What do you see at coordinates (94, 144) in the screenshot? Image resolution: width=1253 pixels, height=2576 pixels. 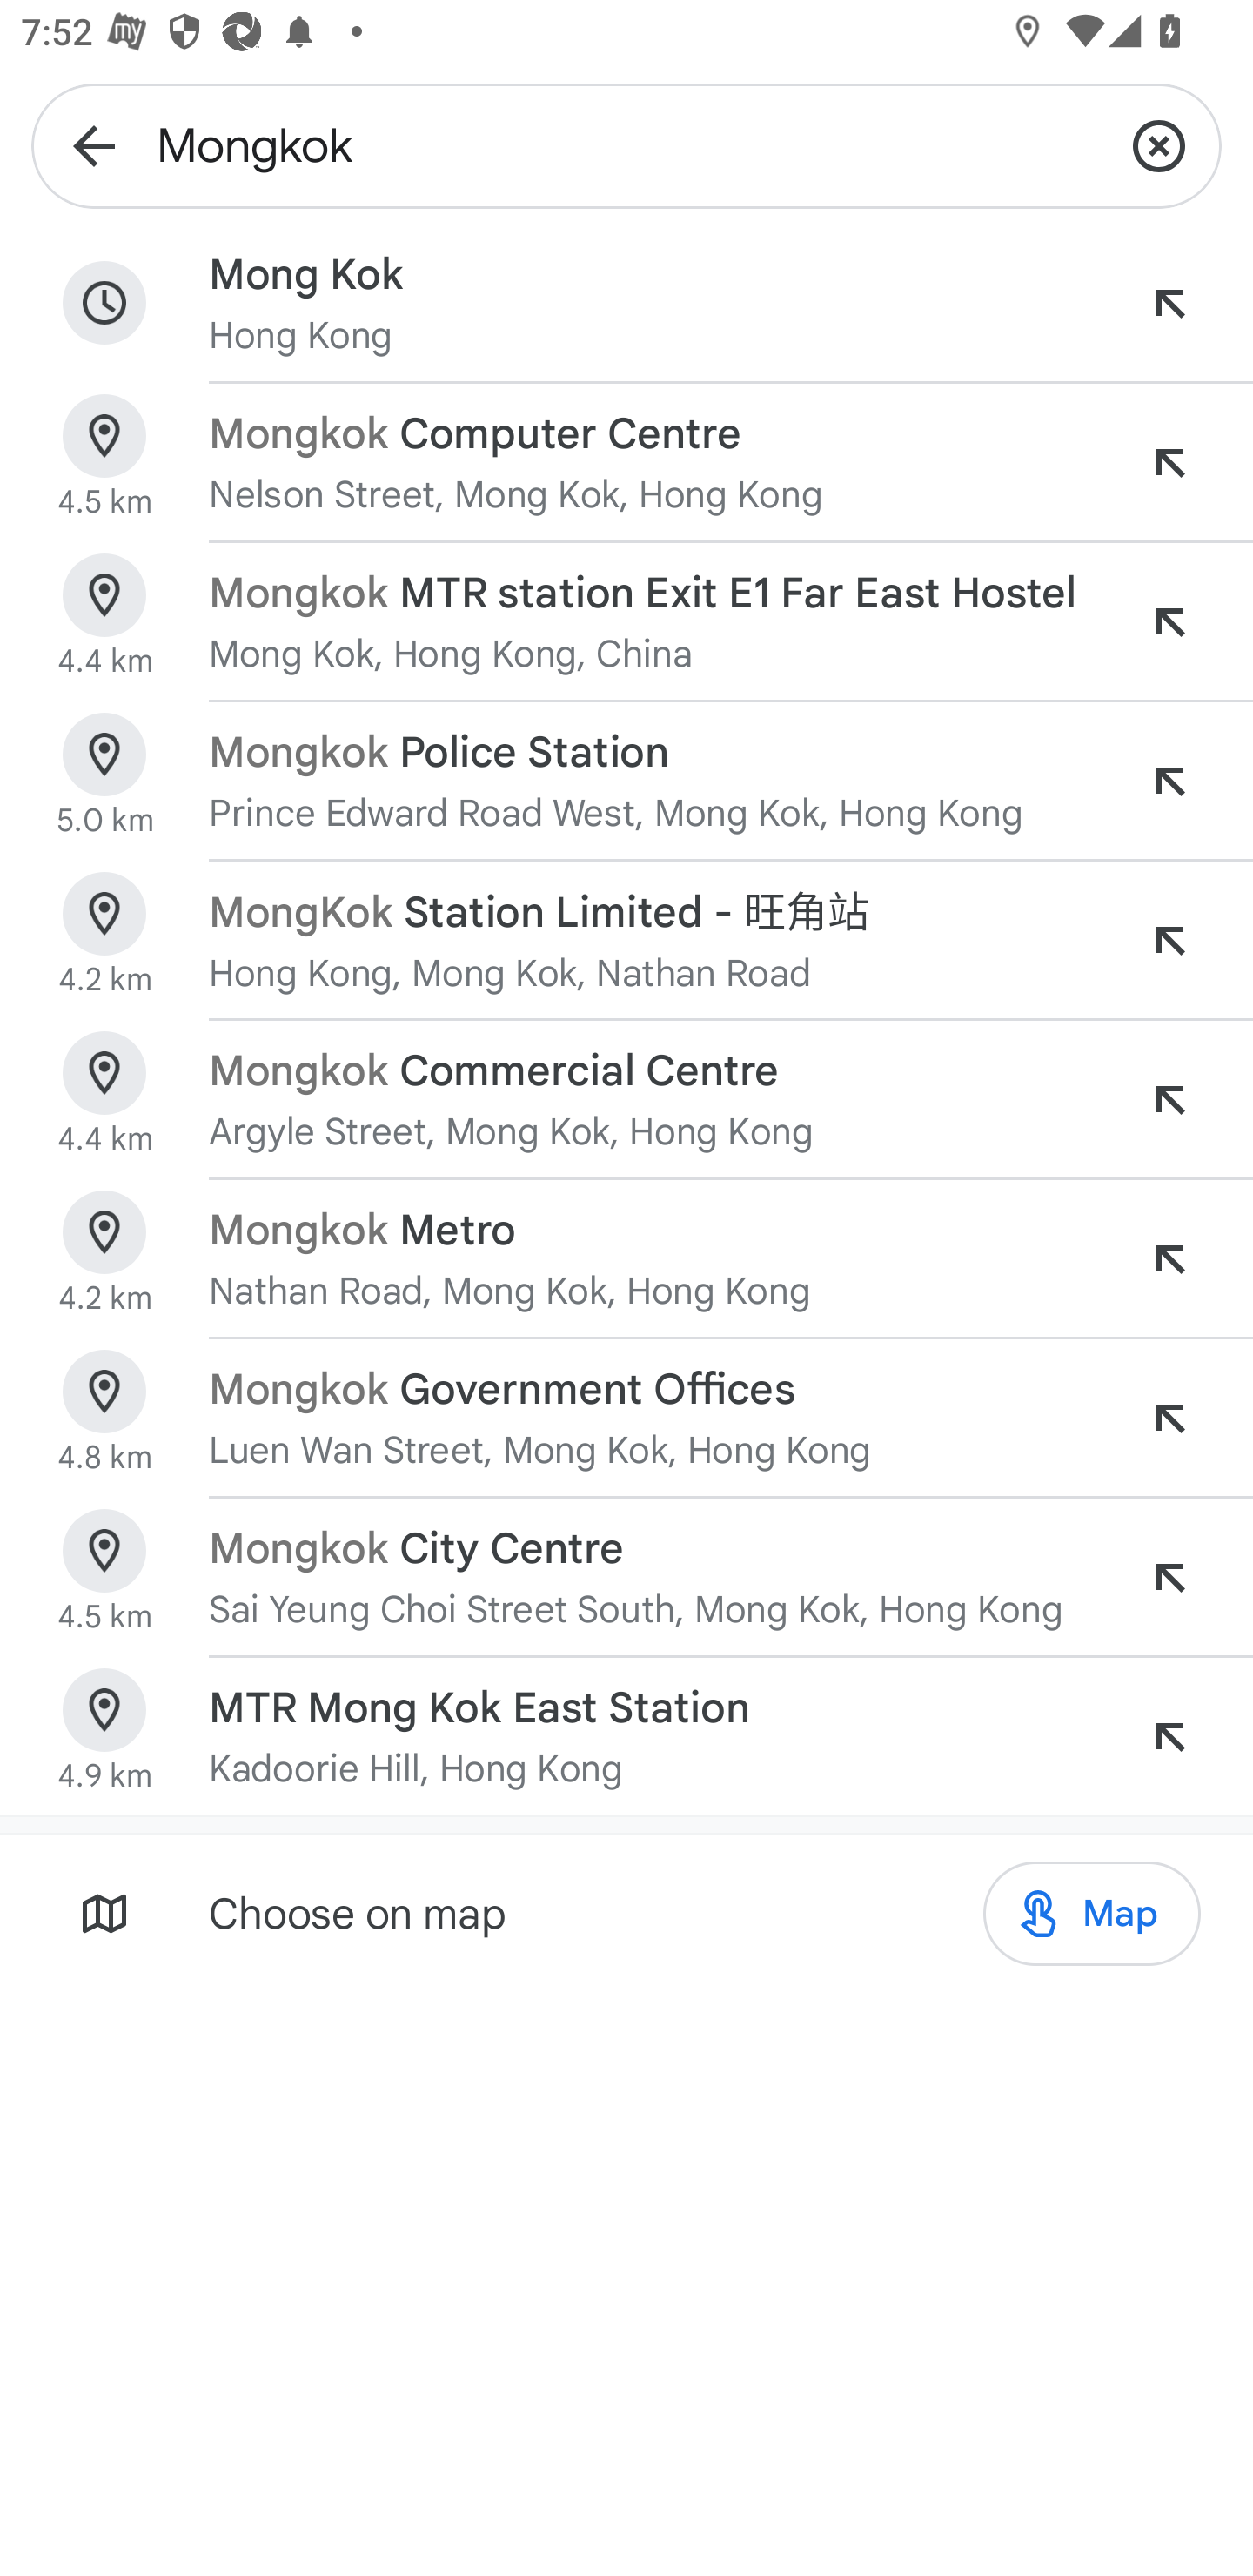 I see `Navigate up` at bounding box center [94, 144].